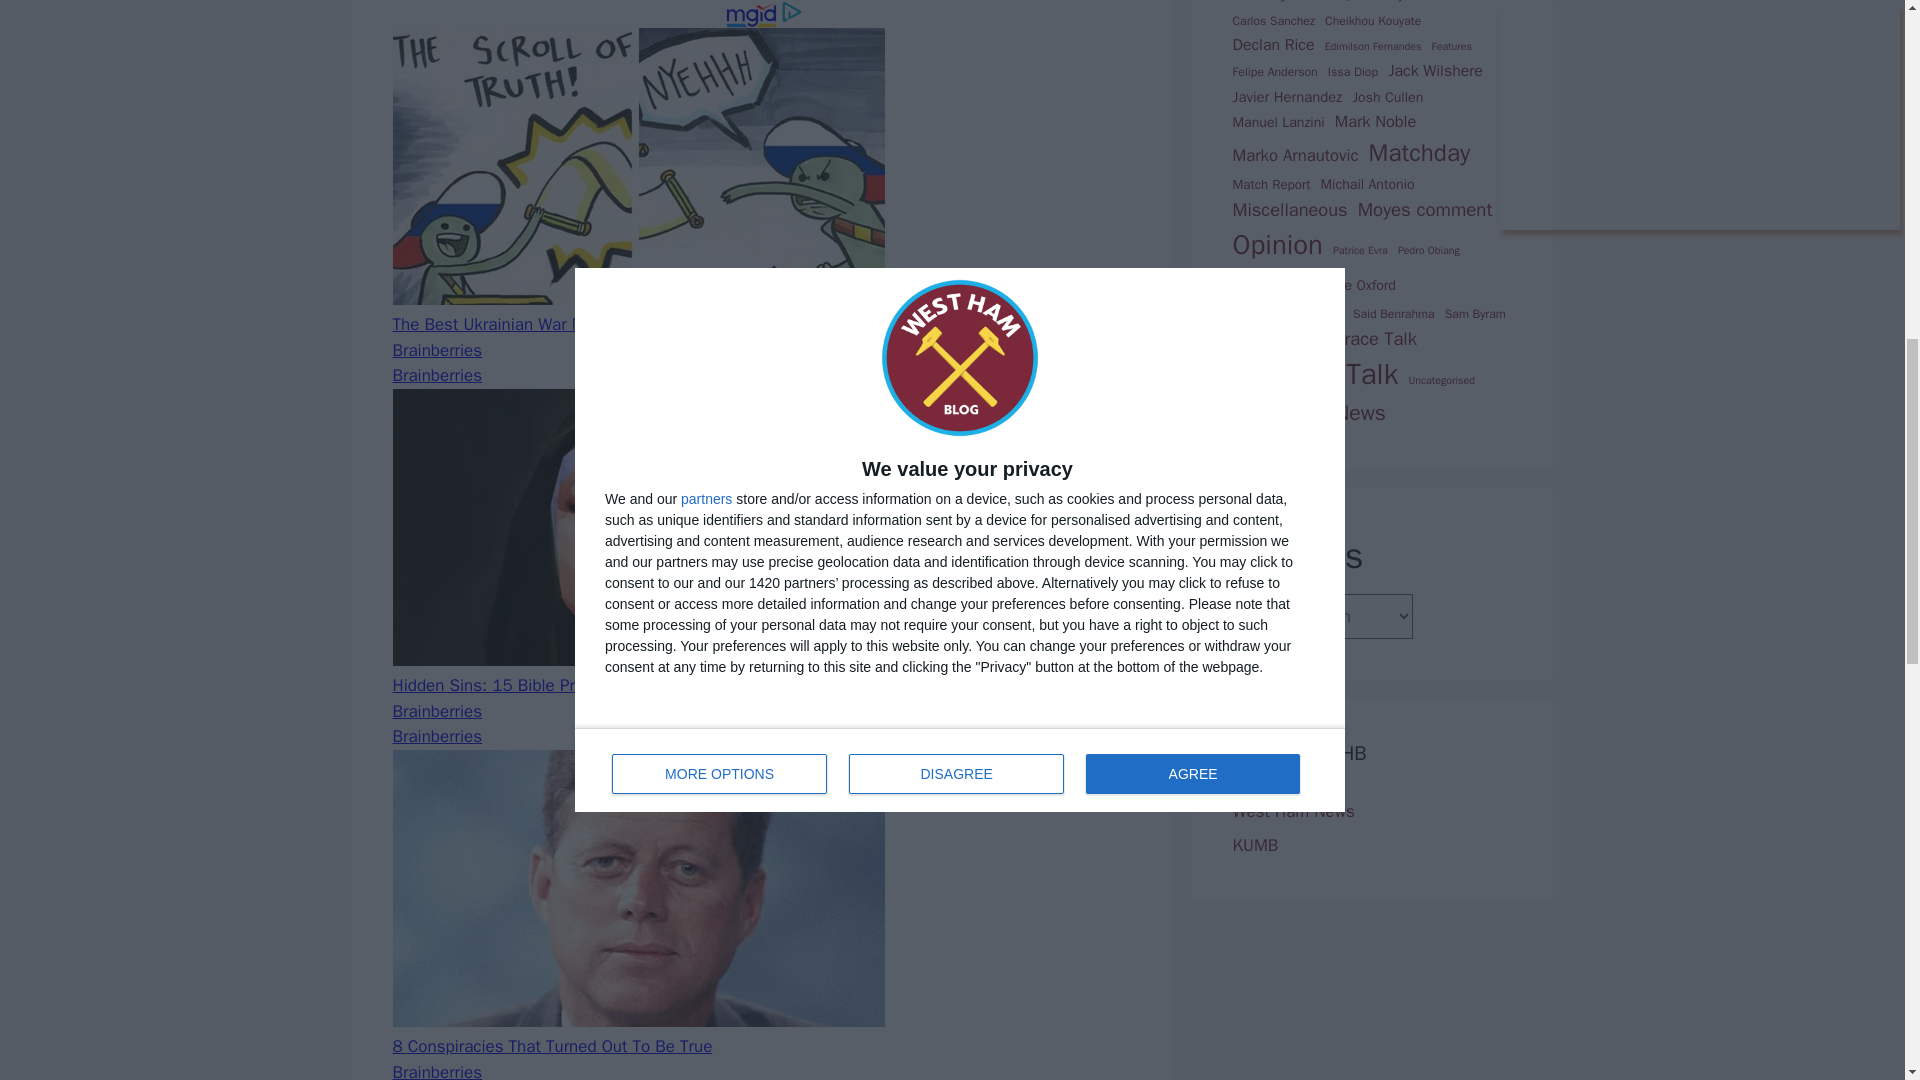 The image size is (1920, 1080). I want to click on Cheikhou Kouyate, so click(1372, 20).